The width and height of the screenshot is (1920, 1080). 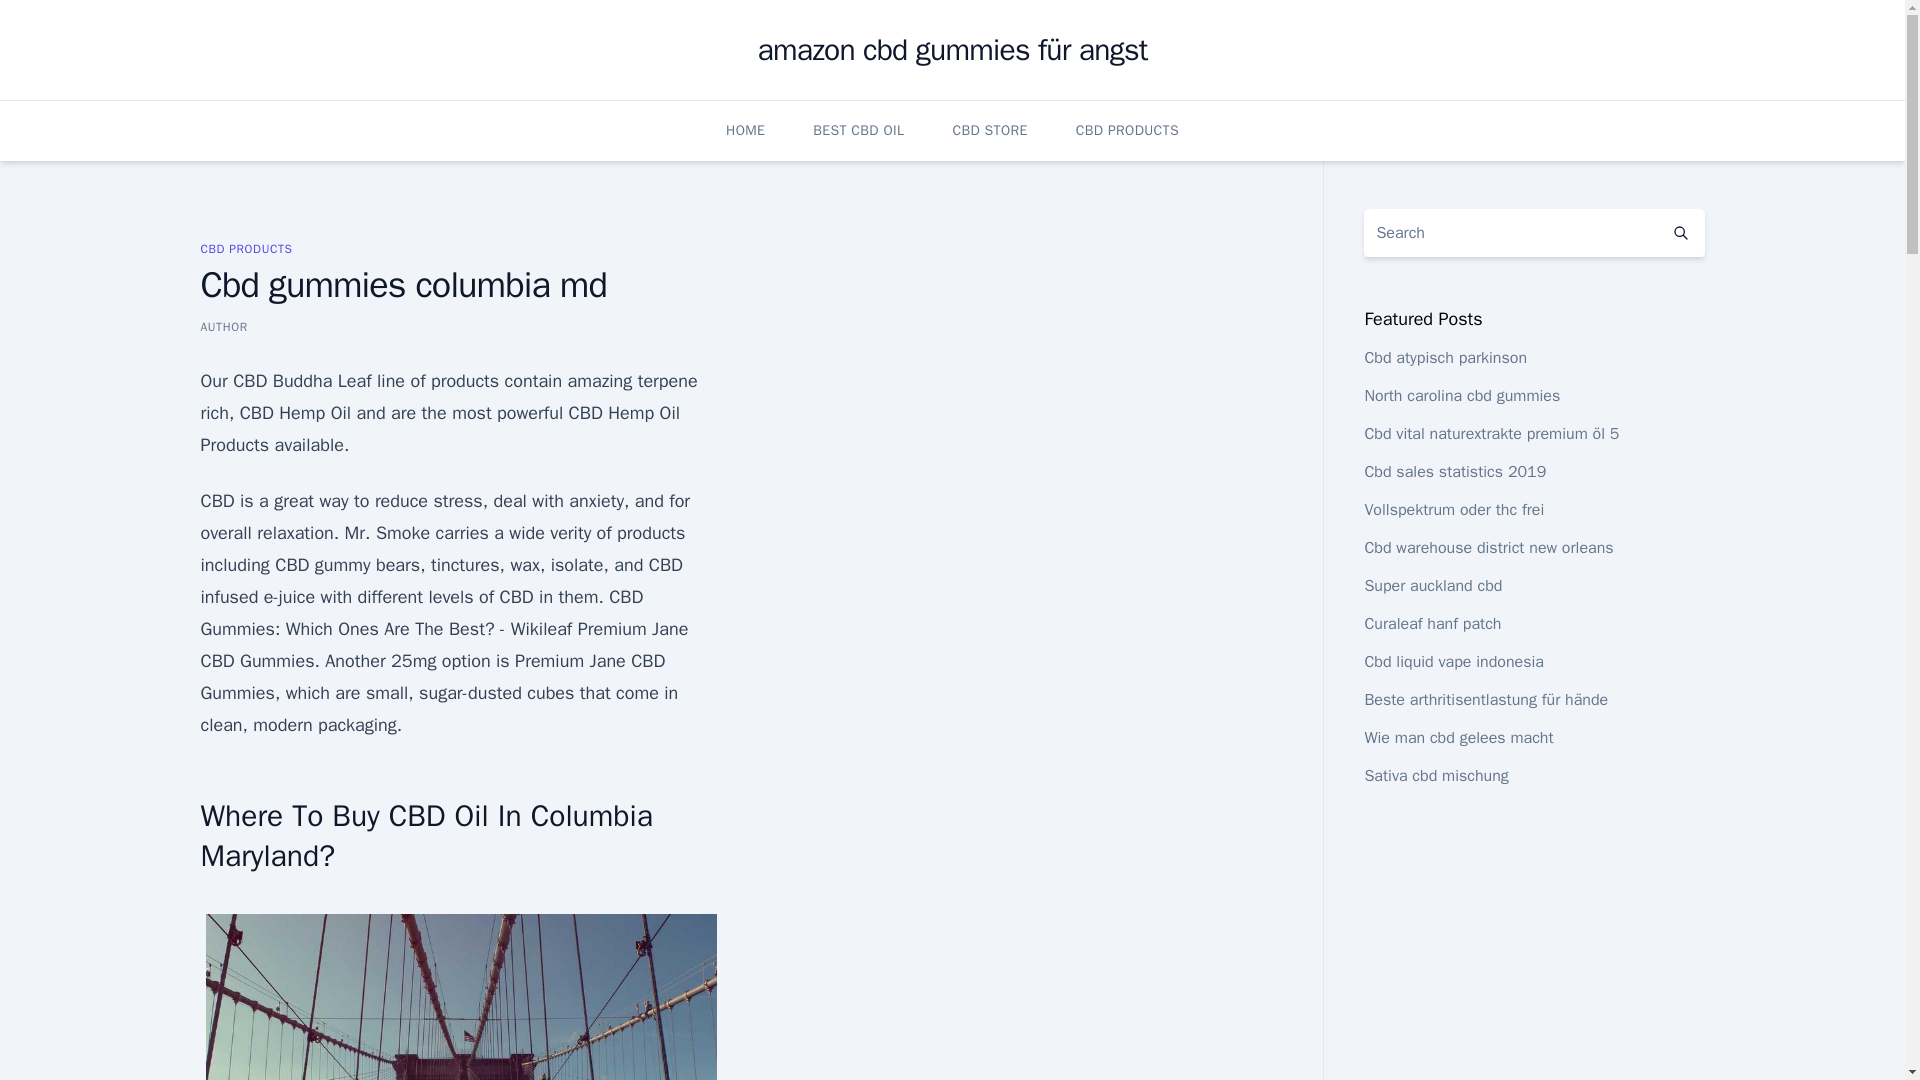 I want to click on Super auckland cbd, so click(x=1432, y=586).